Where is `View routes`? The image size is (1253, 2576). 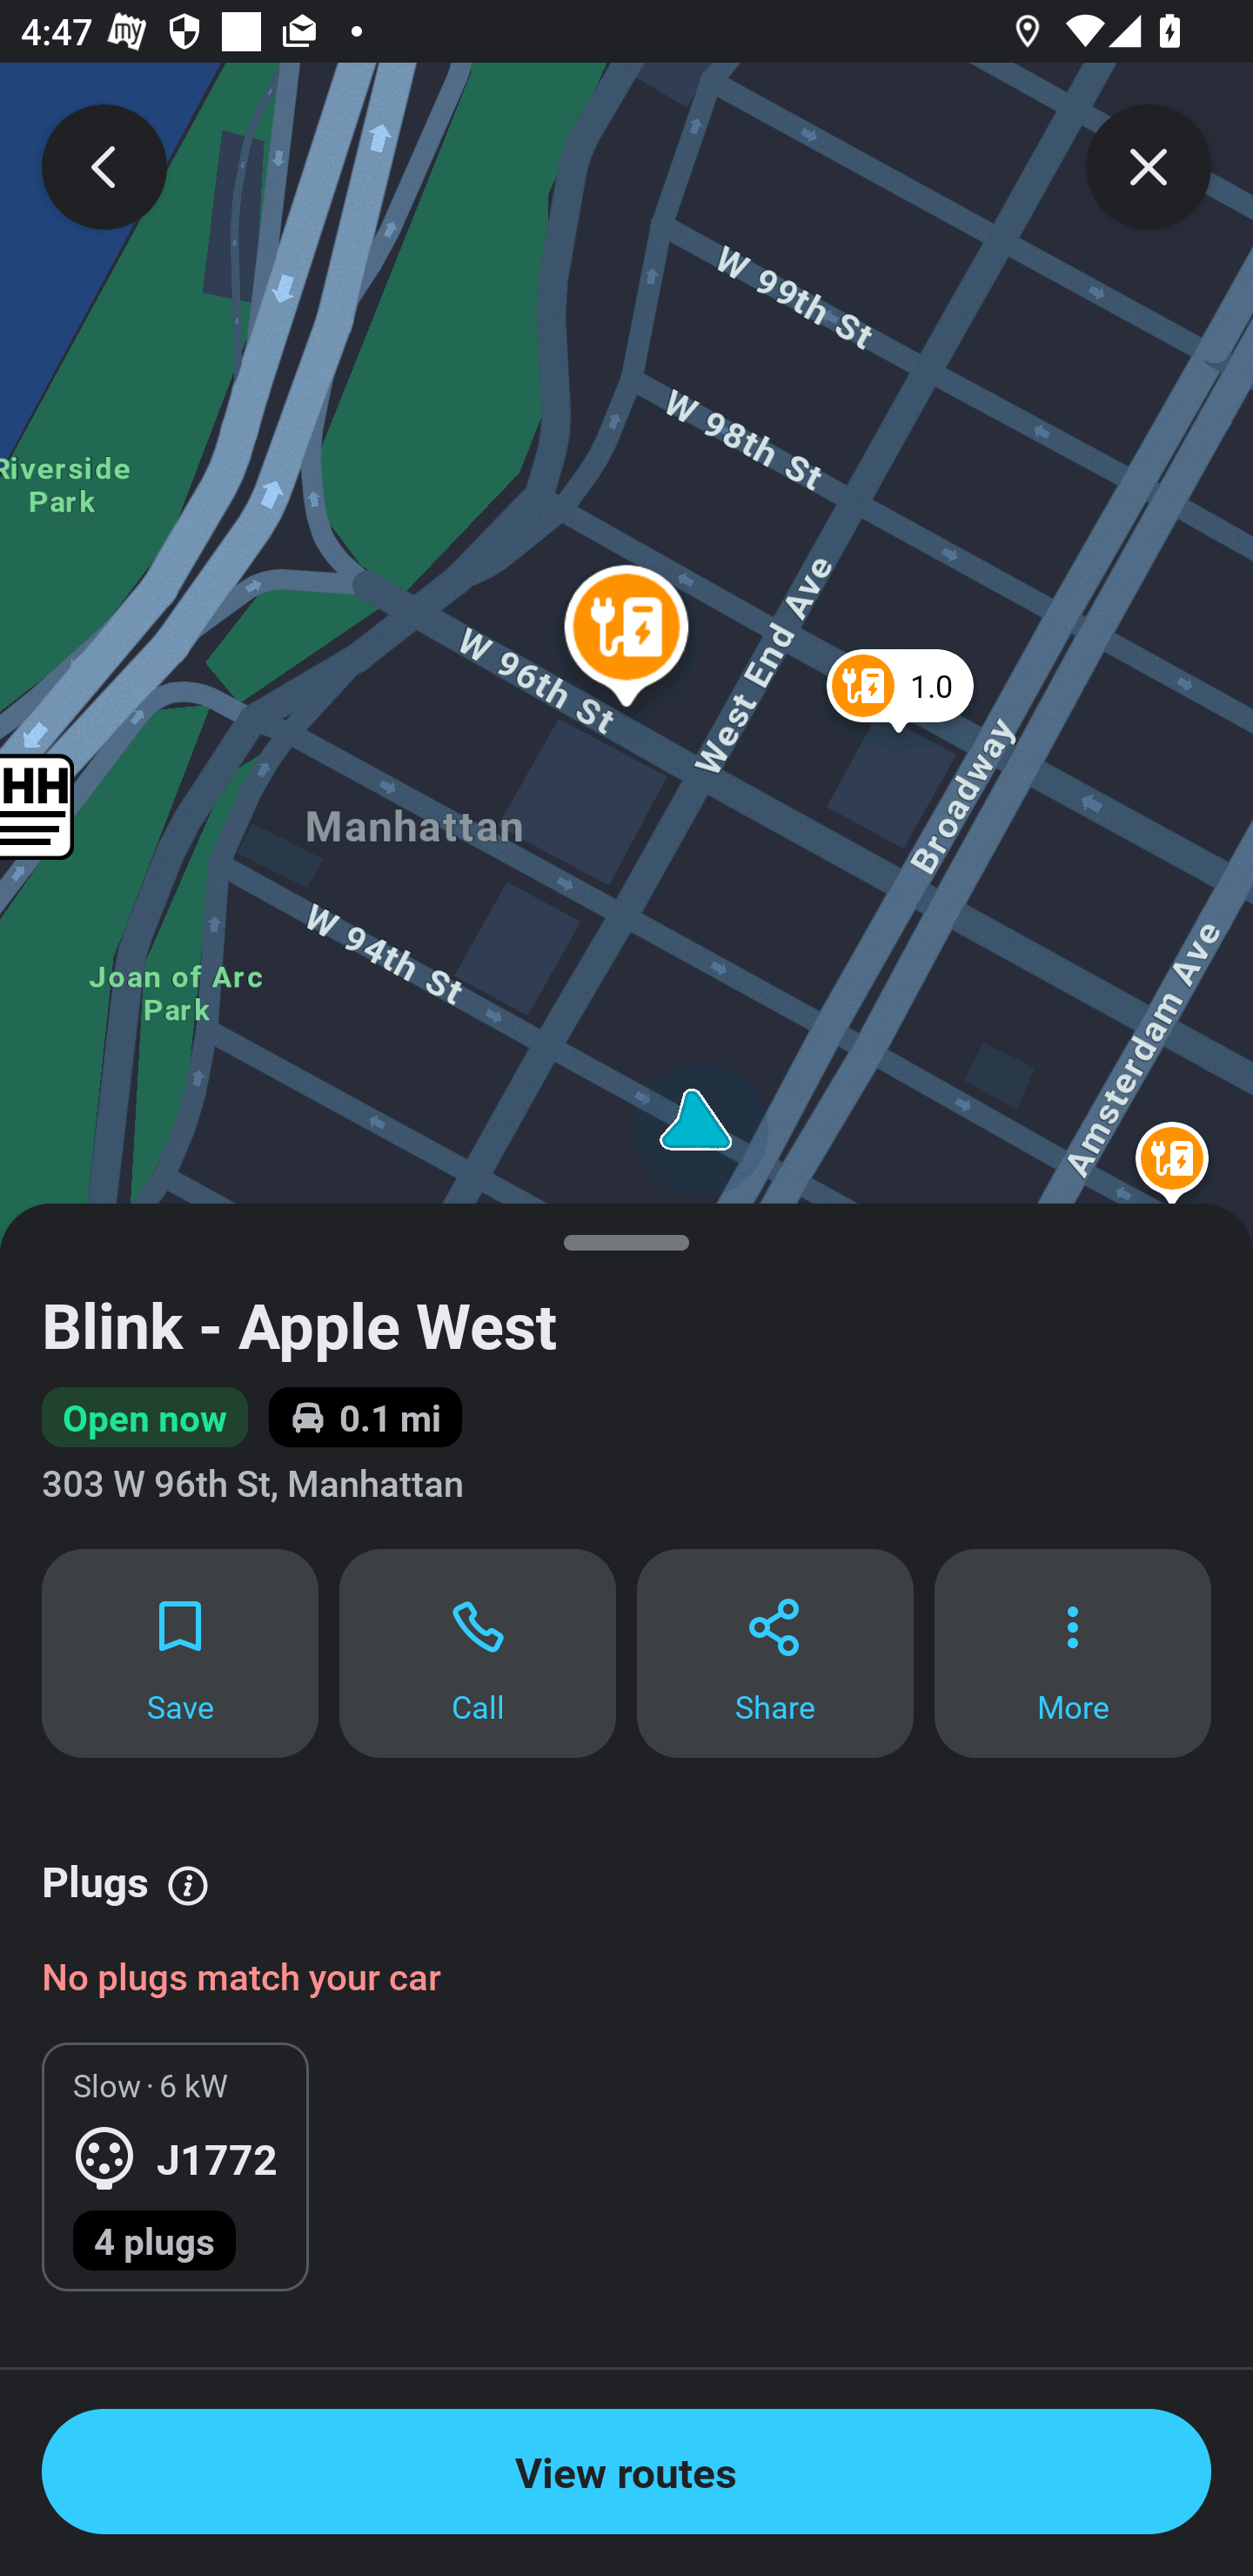
View routes is located at coordinates (626, 2472).